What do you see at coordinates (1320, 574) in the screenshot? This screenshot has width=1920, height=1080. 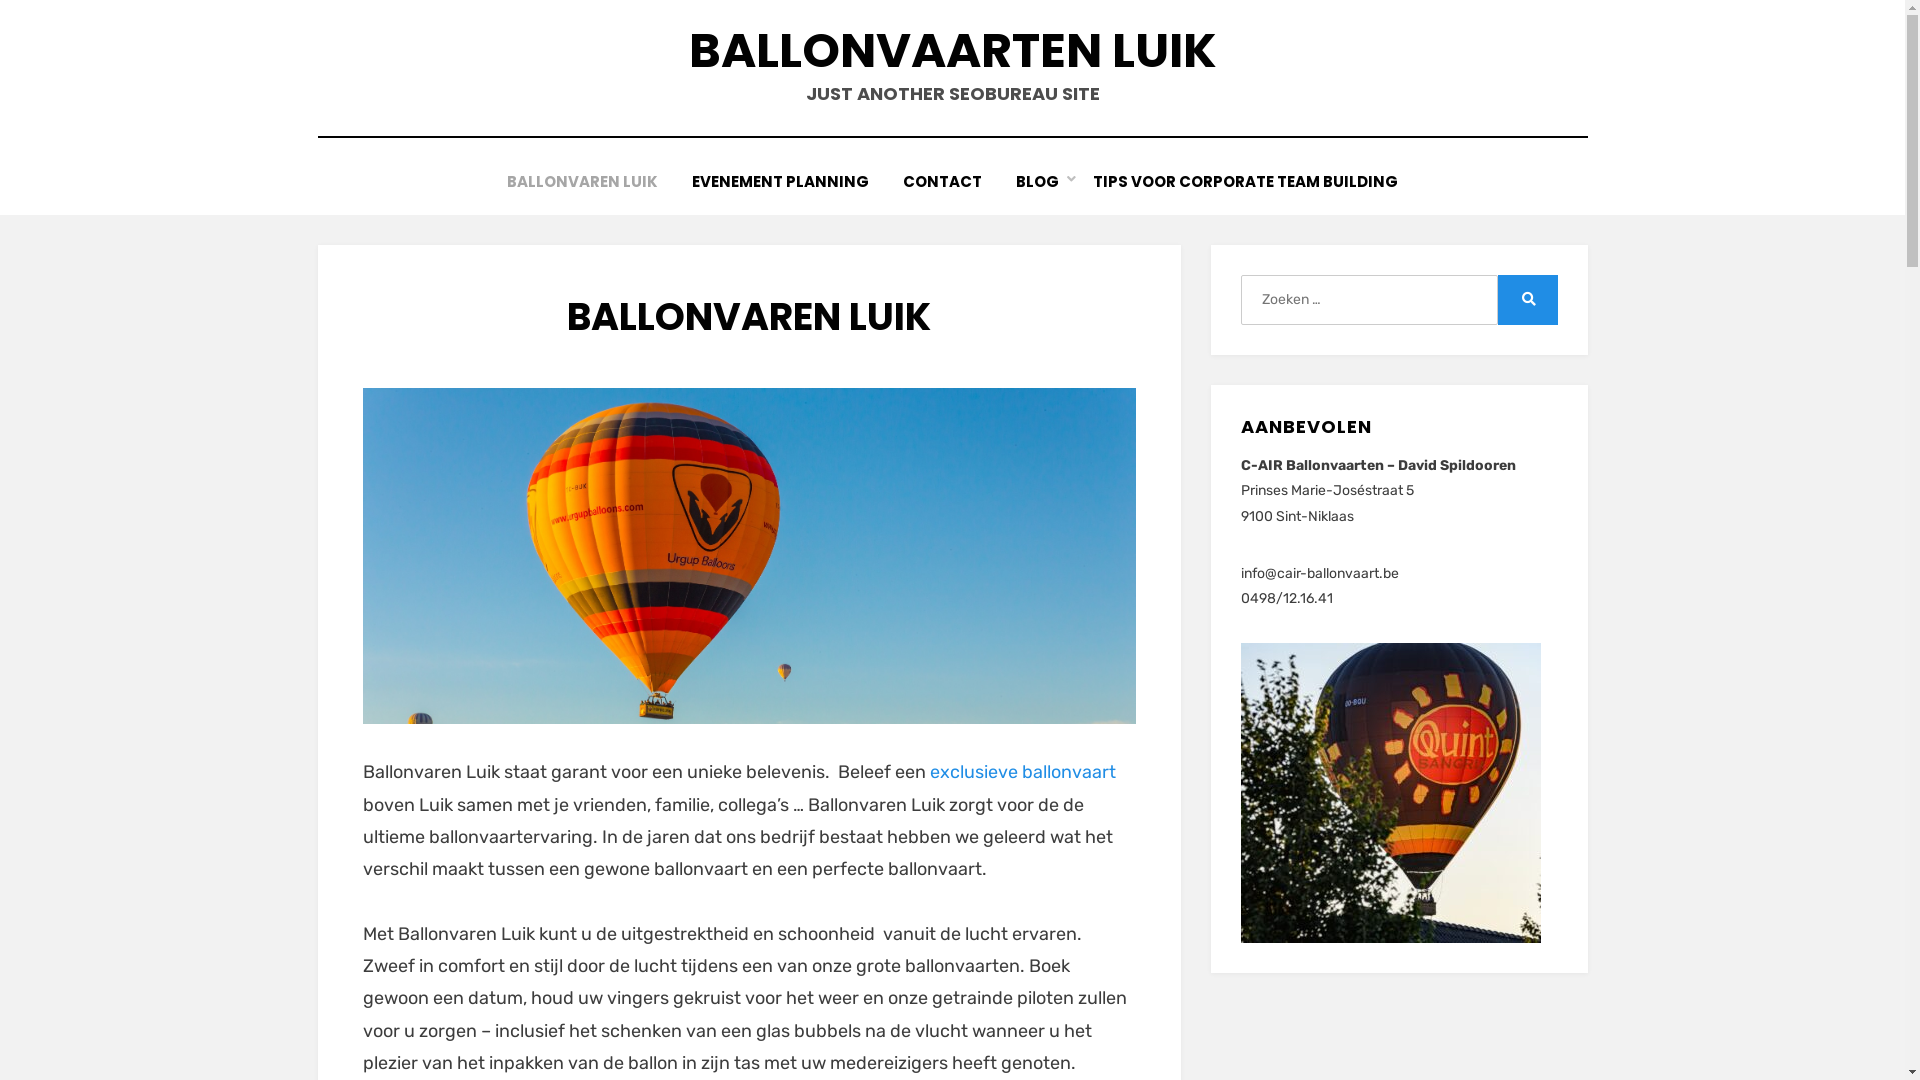 I see `info@cair-ballonvaart.be` at bounding box center [1320, 574].